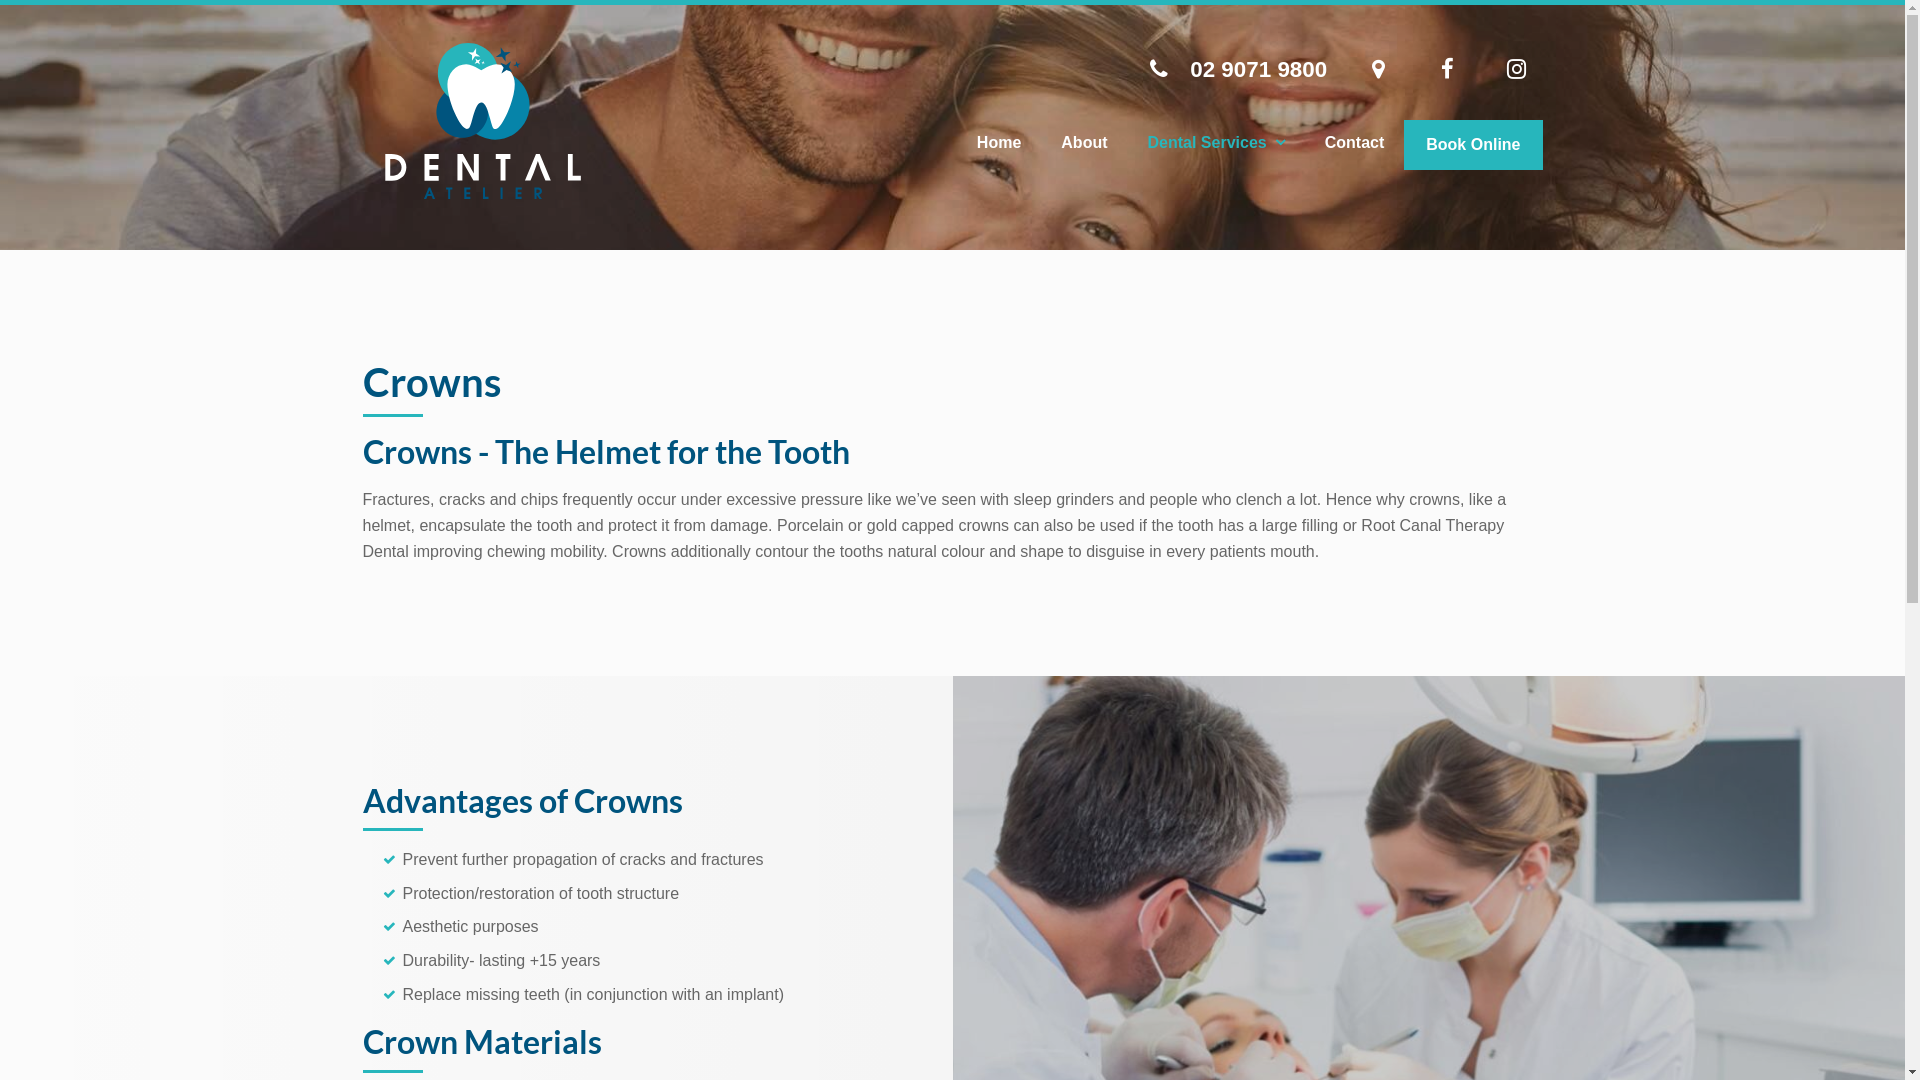  I want to click on Home, so click(999, 143).